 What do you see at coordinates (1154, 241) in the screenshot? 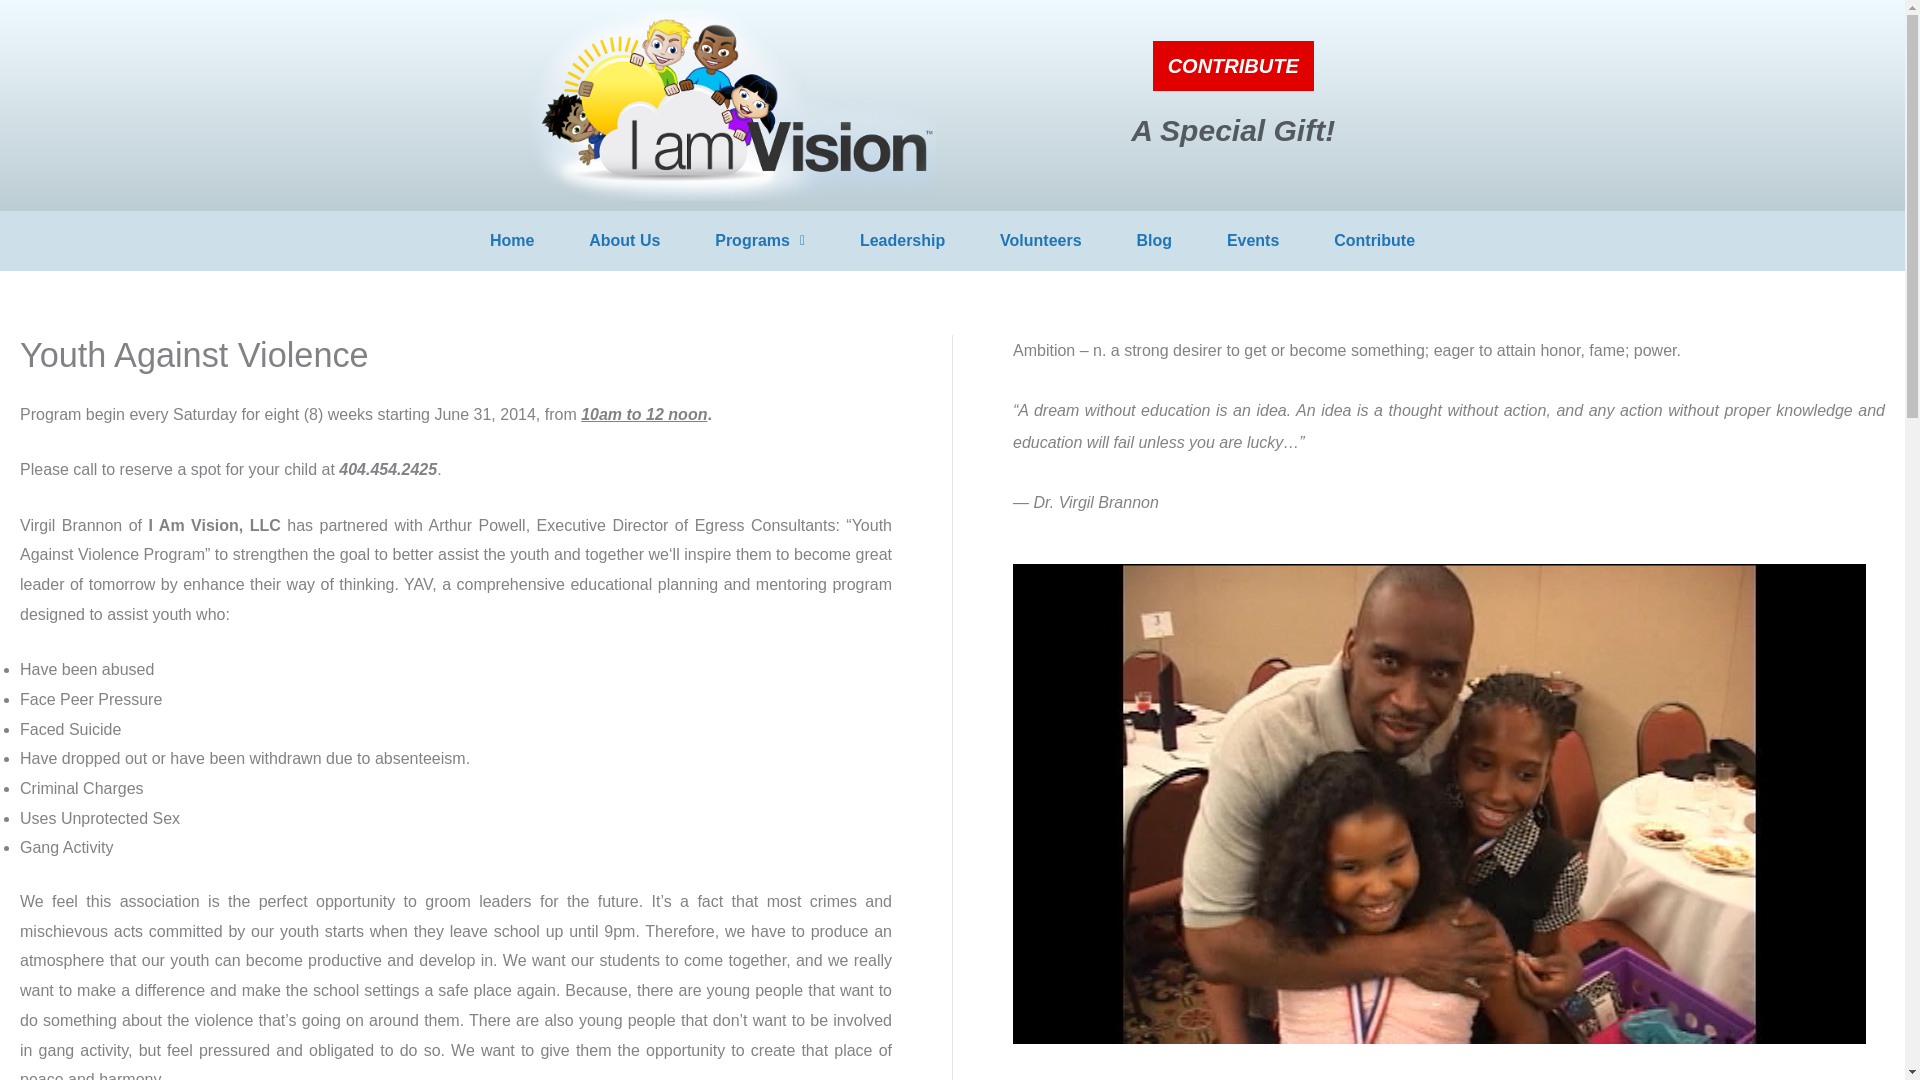
I see `Blog` at bounding box center [1154, 241].